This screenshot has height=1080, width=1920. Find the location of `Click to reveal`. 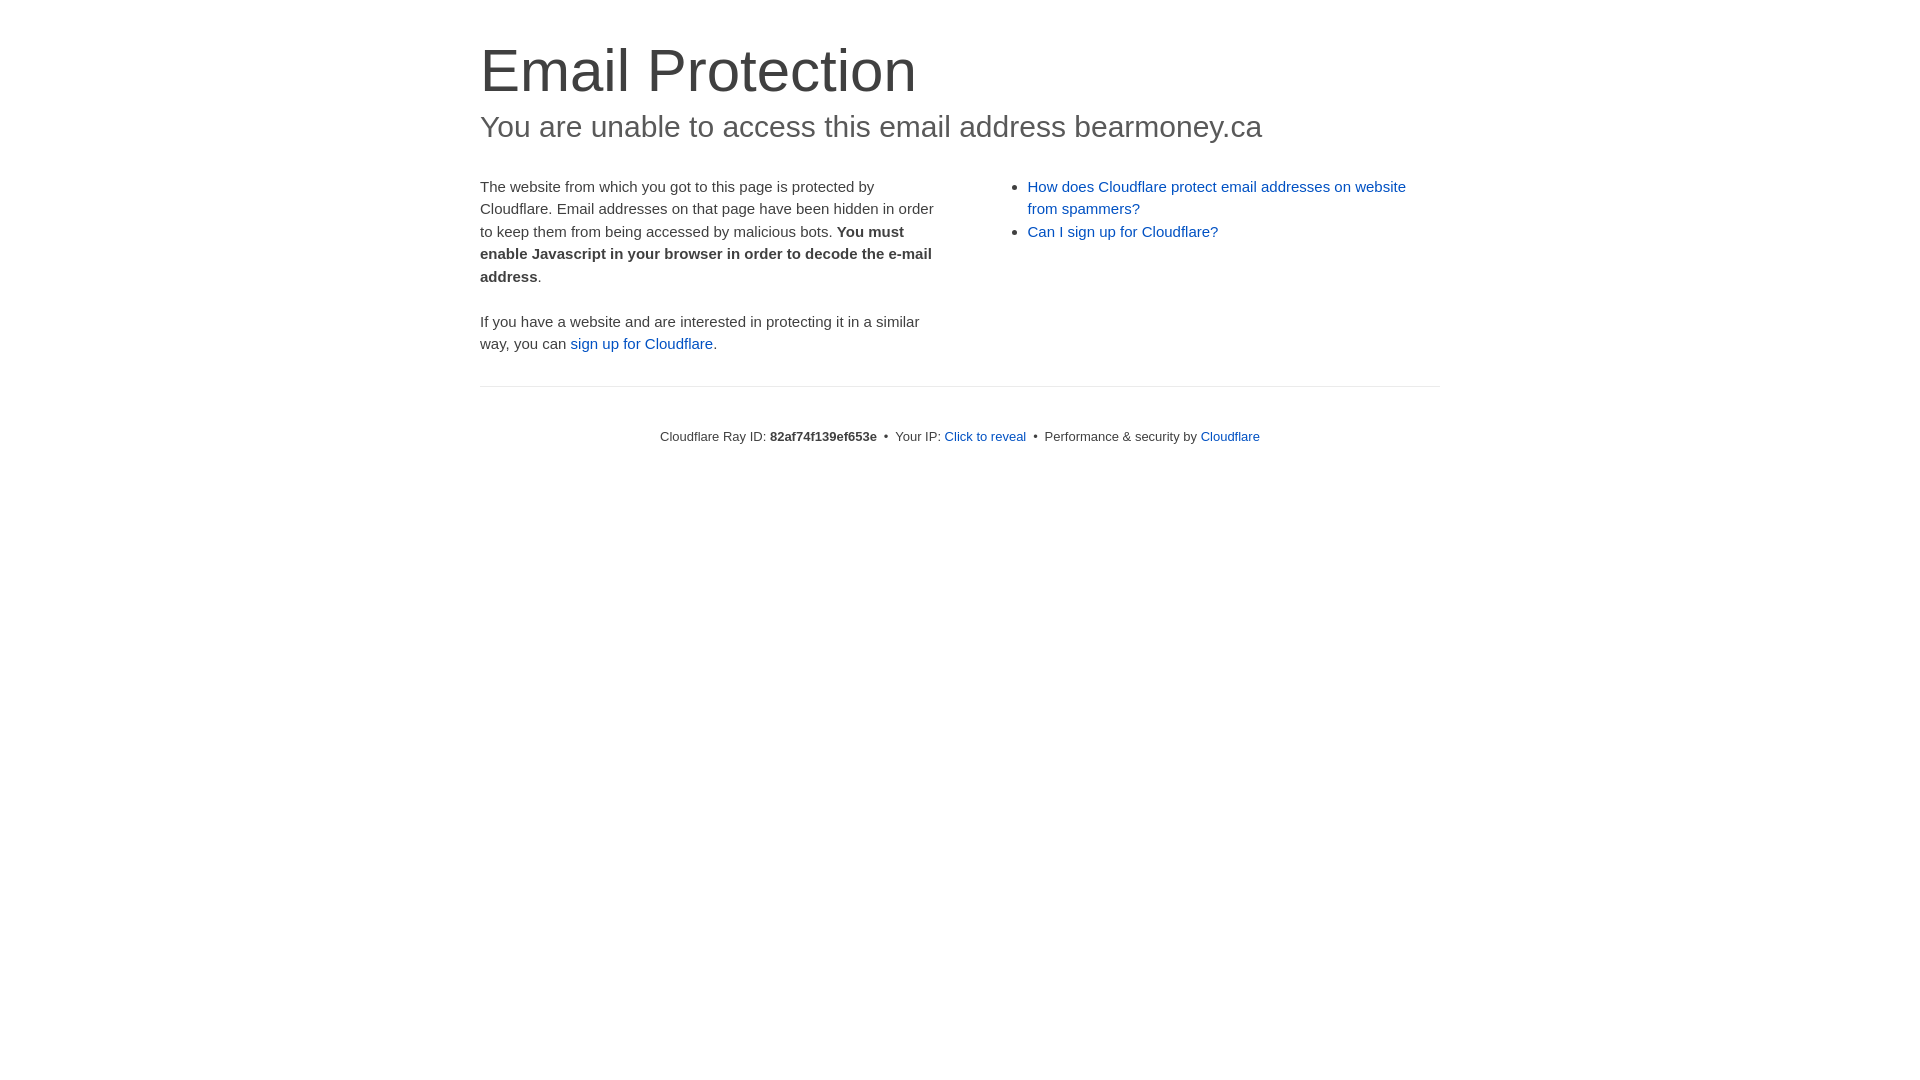

Click to reveal is located at coordinates (986, 436).